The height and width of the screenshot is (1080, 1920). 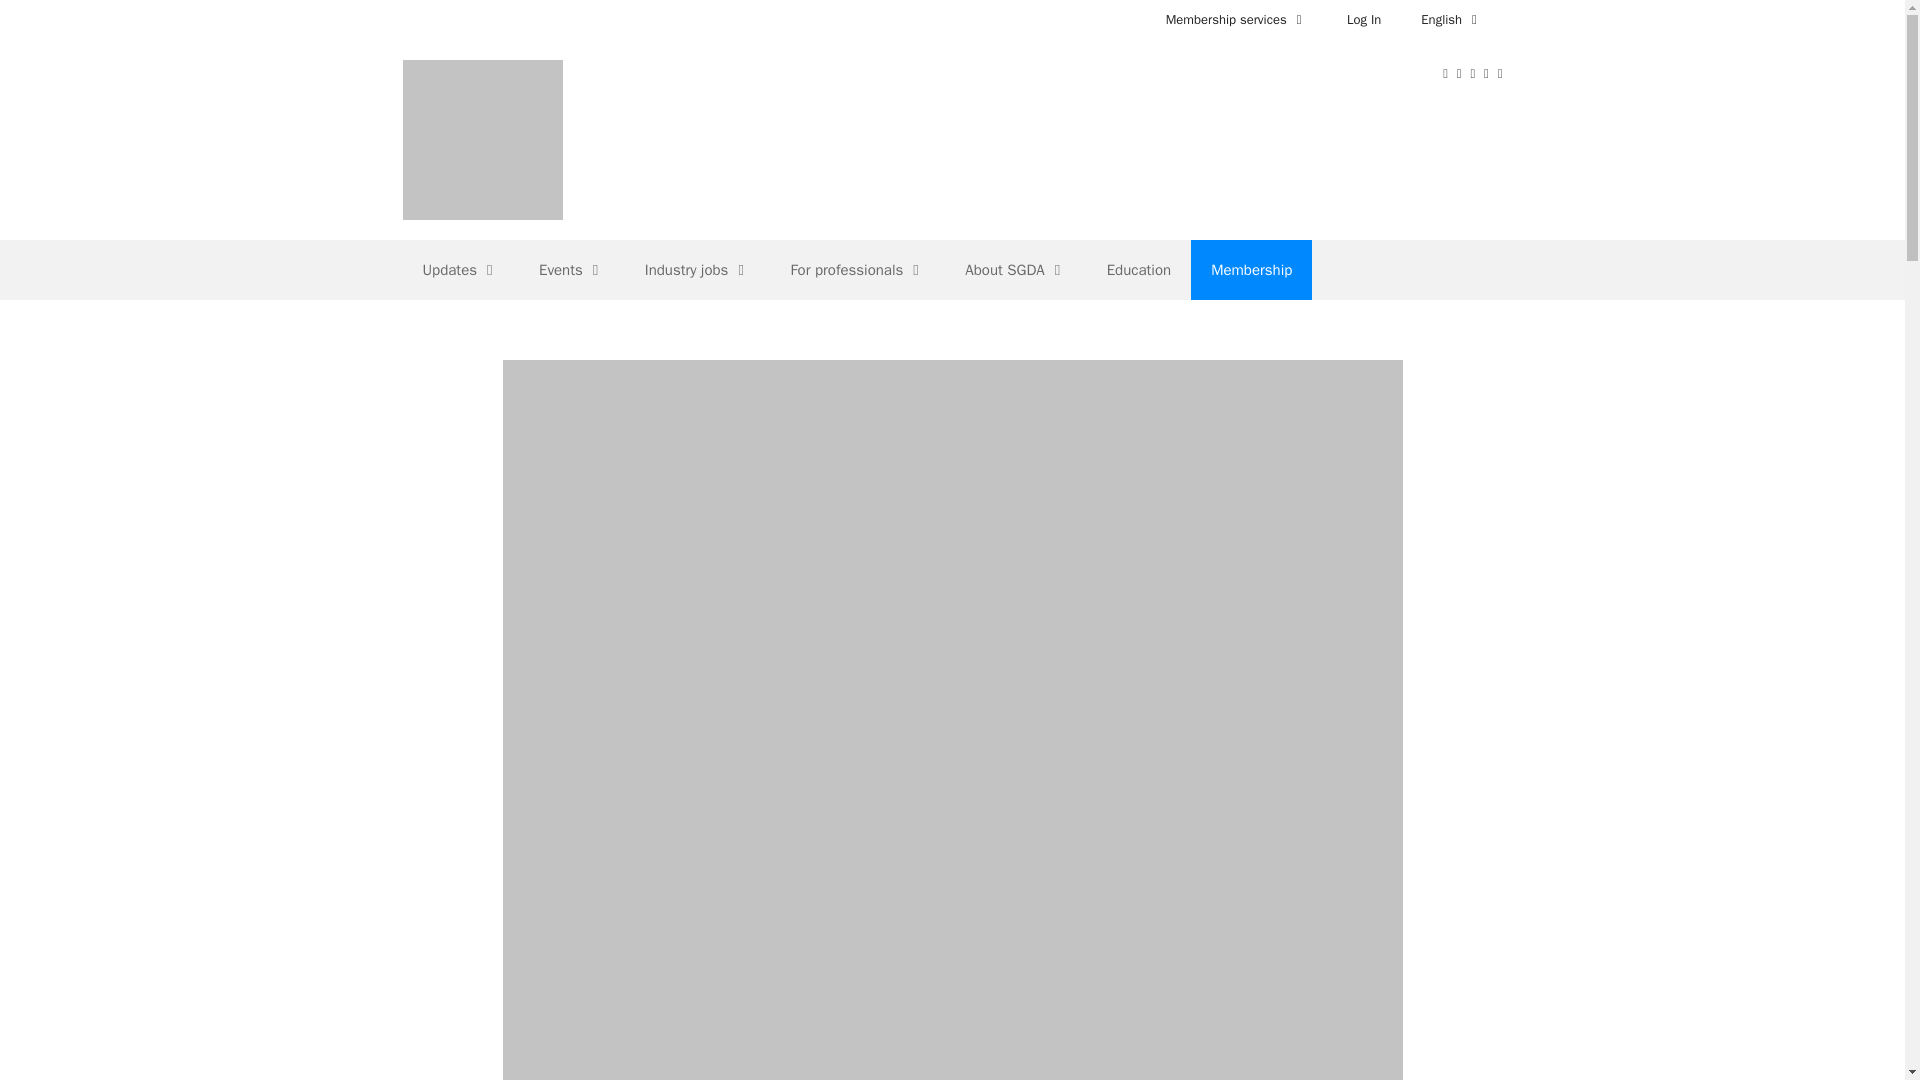 What do you see at coordinates (1364, 20) in the screenshot?
I see `Log In` at bounding box center [1364, 20].